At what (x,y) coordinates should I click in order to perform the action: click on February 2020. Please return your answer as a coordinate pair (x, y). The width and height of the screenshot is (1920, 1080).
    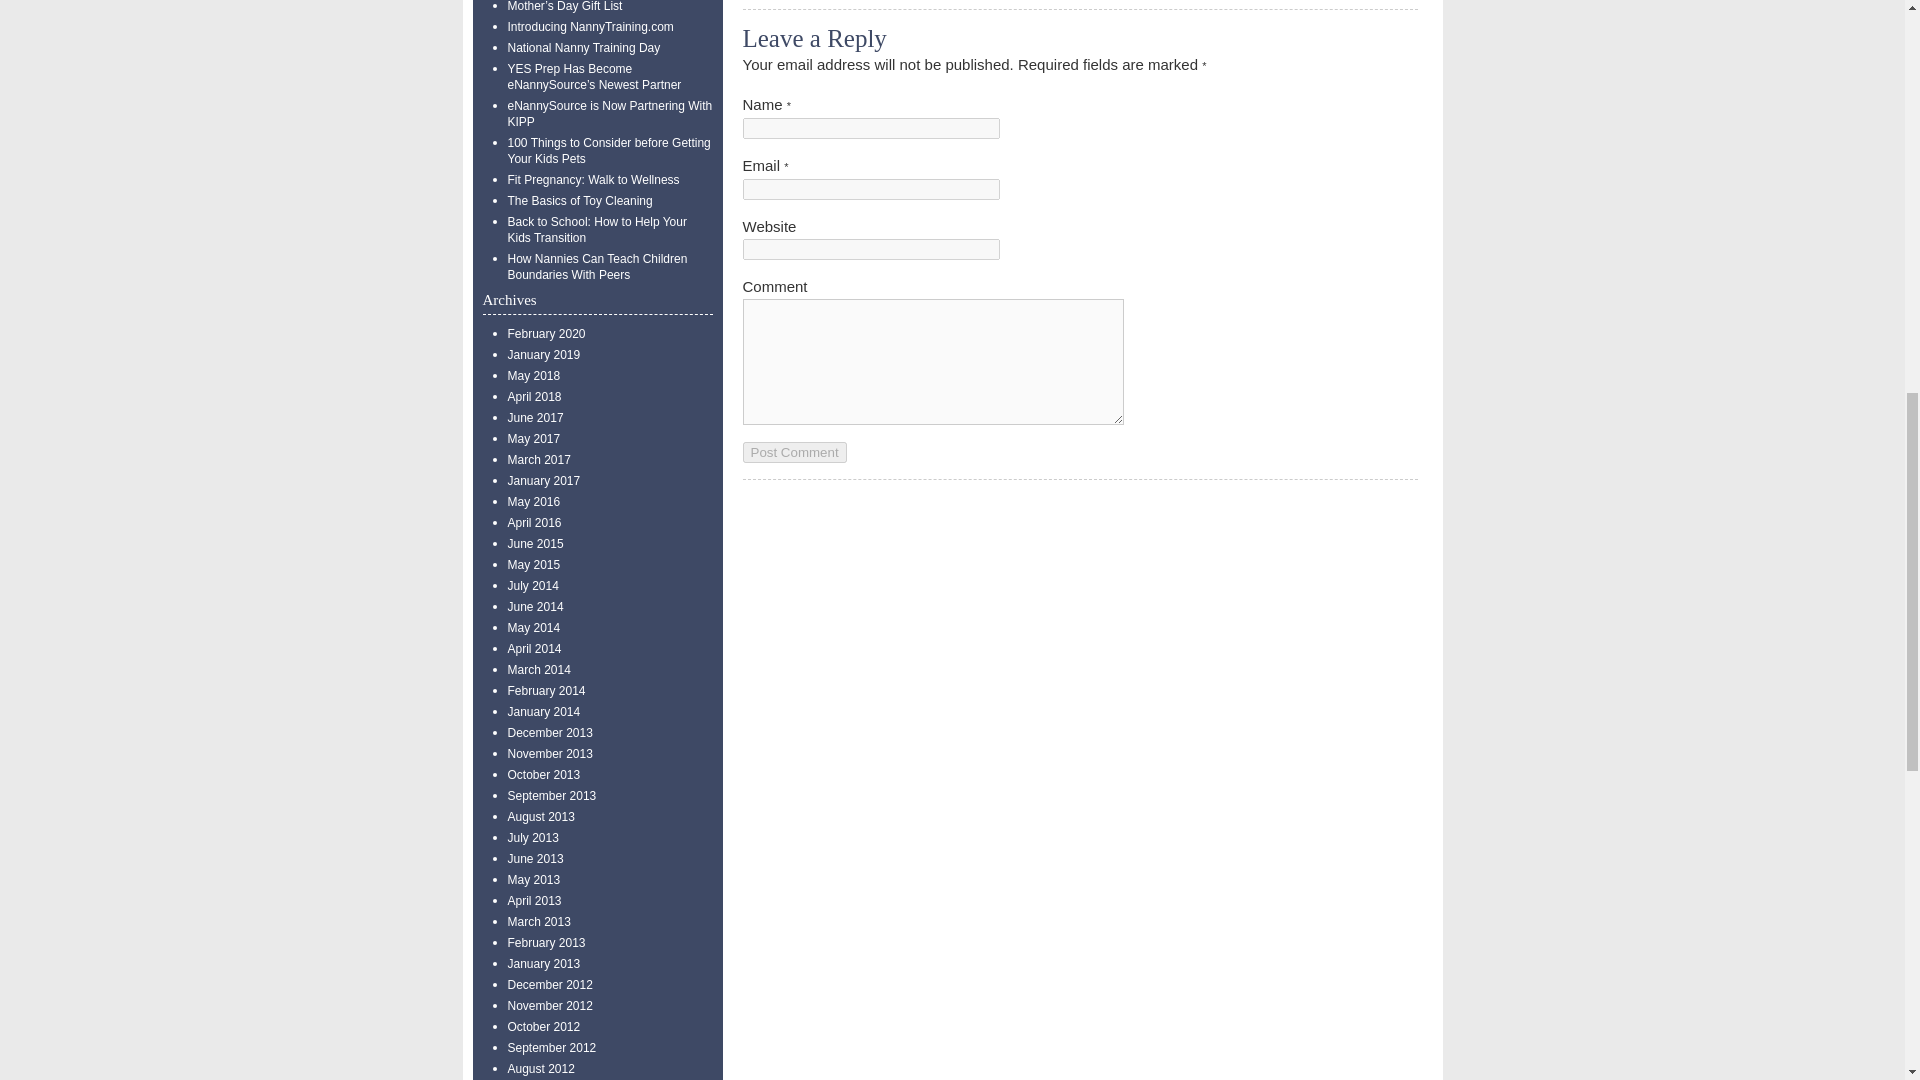
    Looking at the image, I should click on (546, 334).